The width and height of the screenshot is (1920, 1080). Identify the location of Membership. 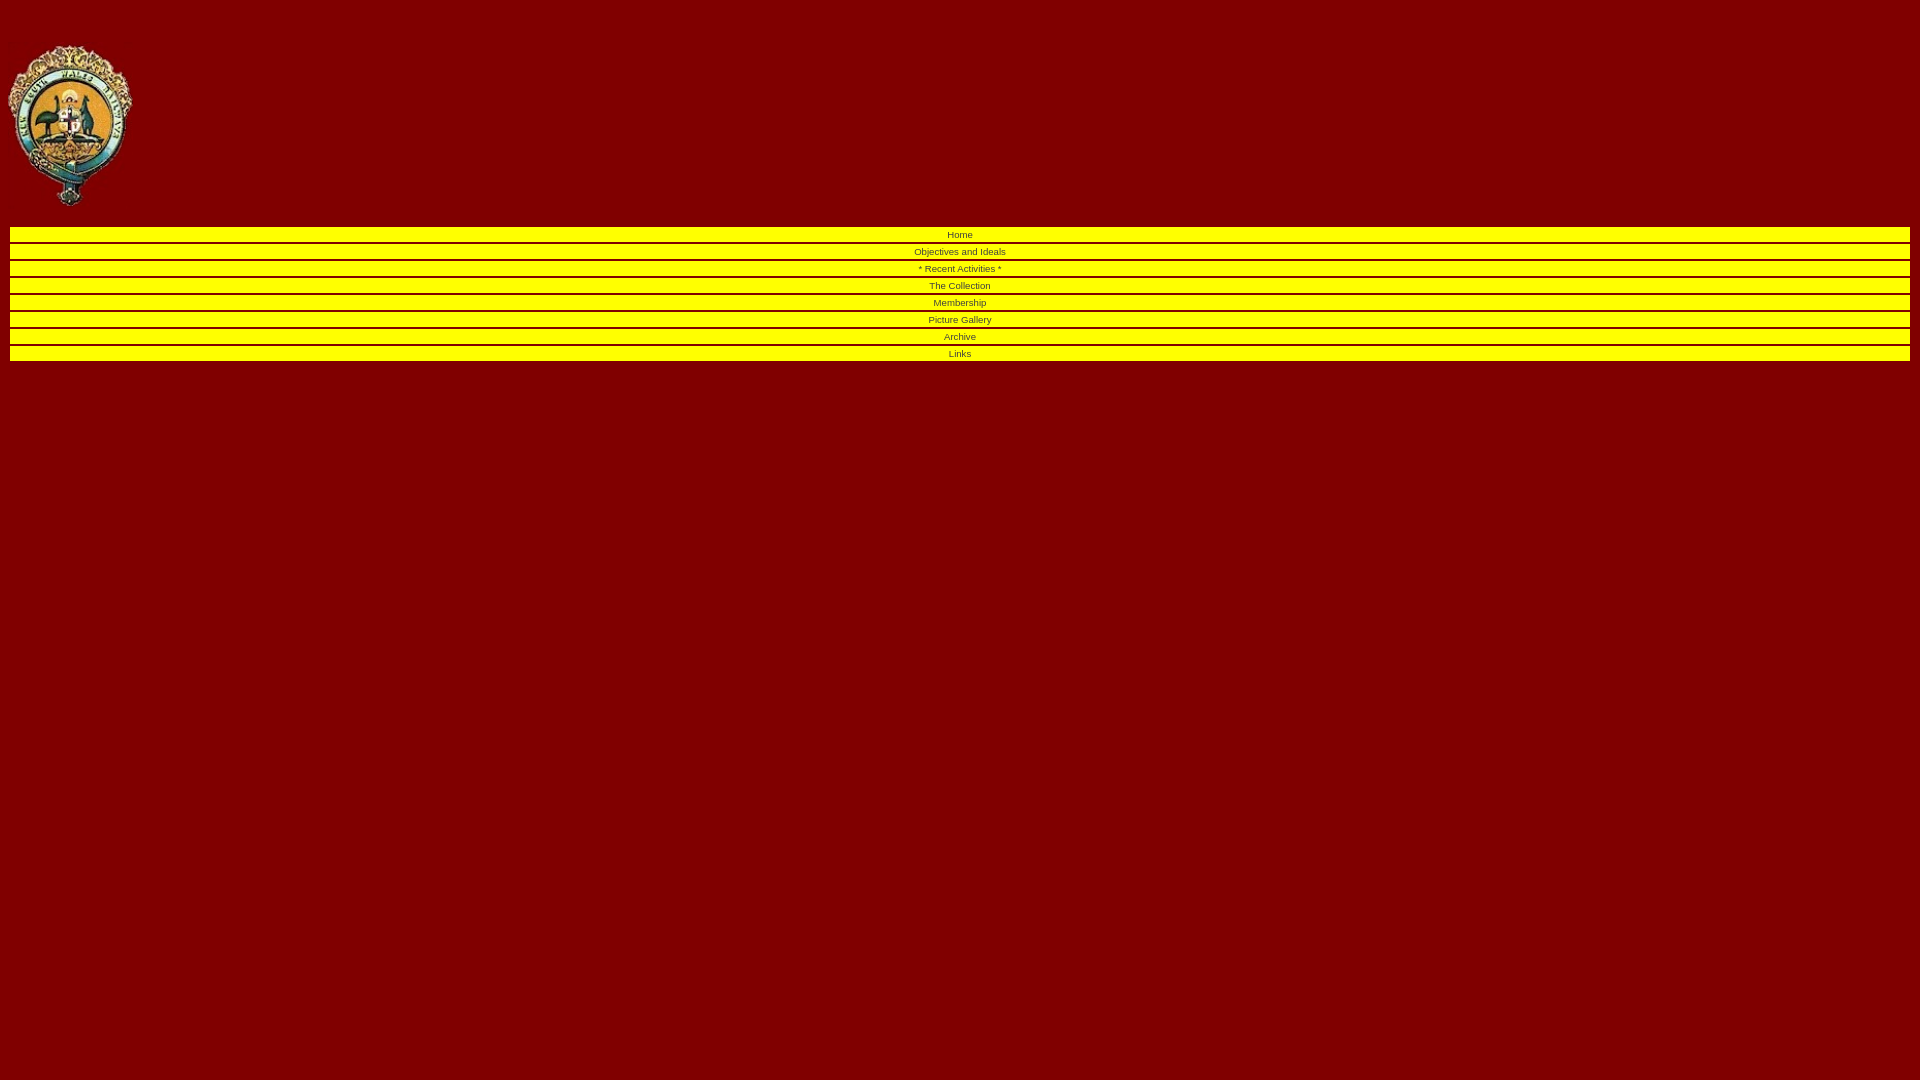
(960, 302).